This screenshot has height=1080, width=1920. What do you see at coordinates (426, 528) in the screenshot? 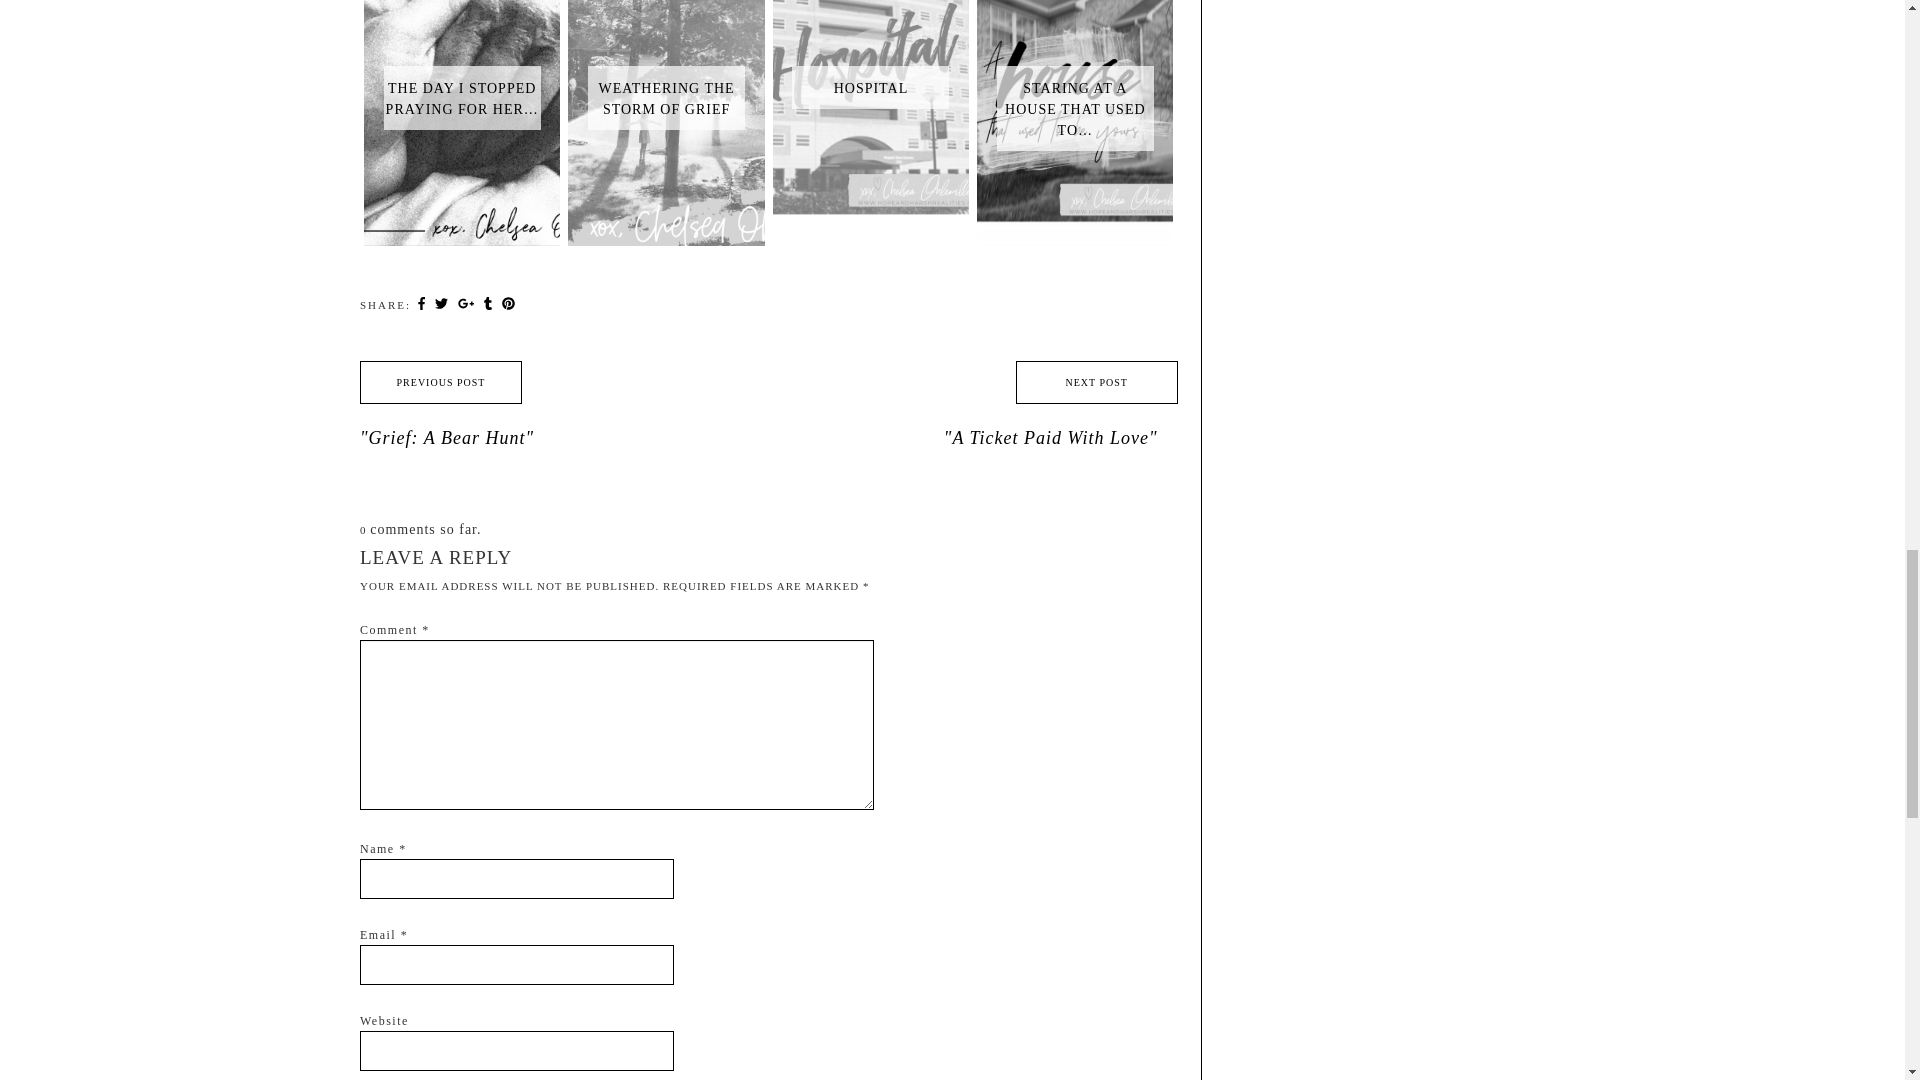
I see `comments so far.` at bounding box center [426, 528].